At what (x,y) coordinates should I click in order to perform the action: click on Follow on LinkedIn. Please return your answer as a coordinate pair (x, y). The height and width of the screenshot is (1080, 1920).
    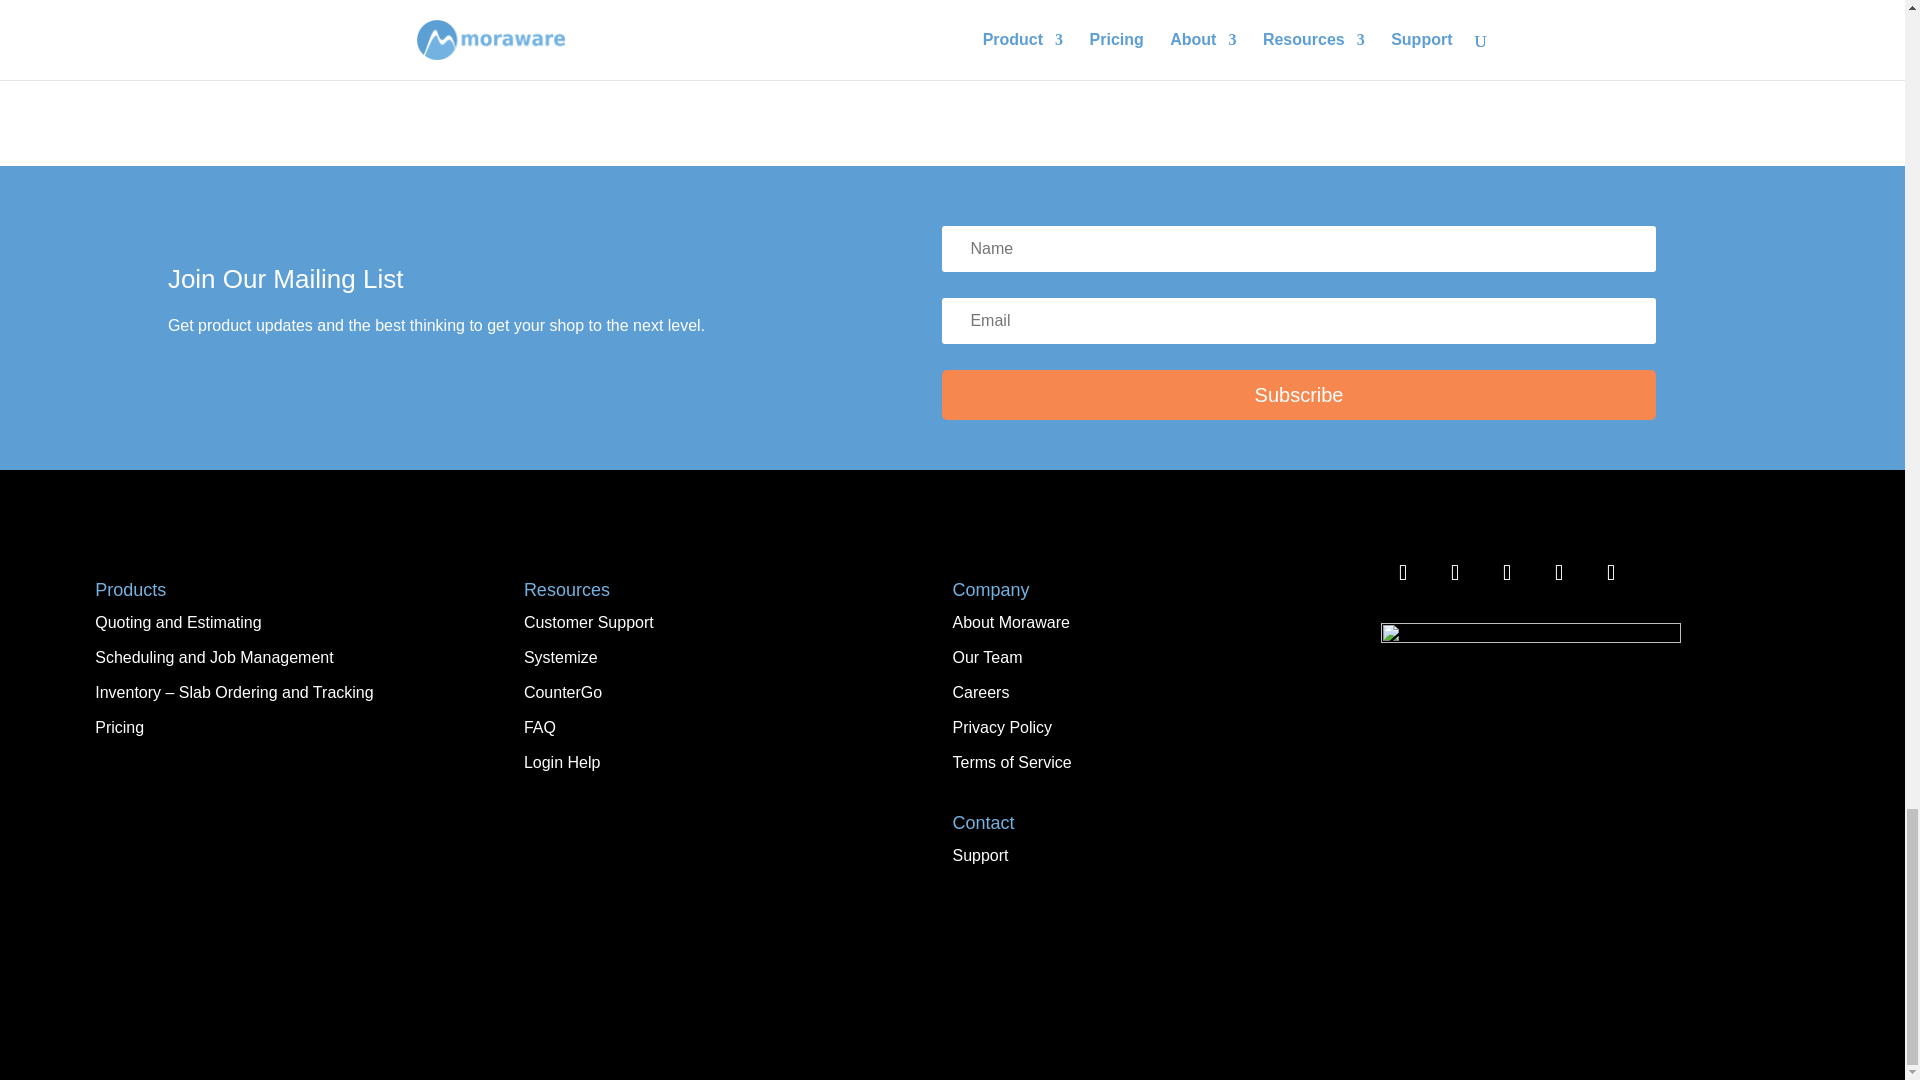
    Looking at the image, I should click on (1558, 572).